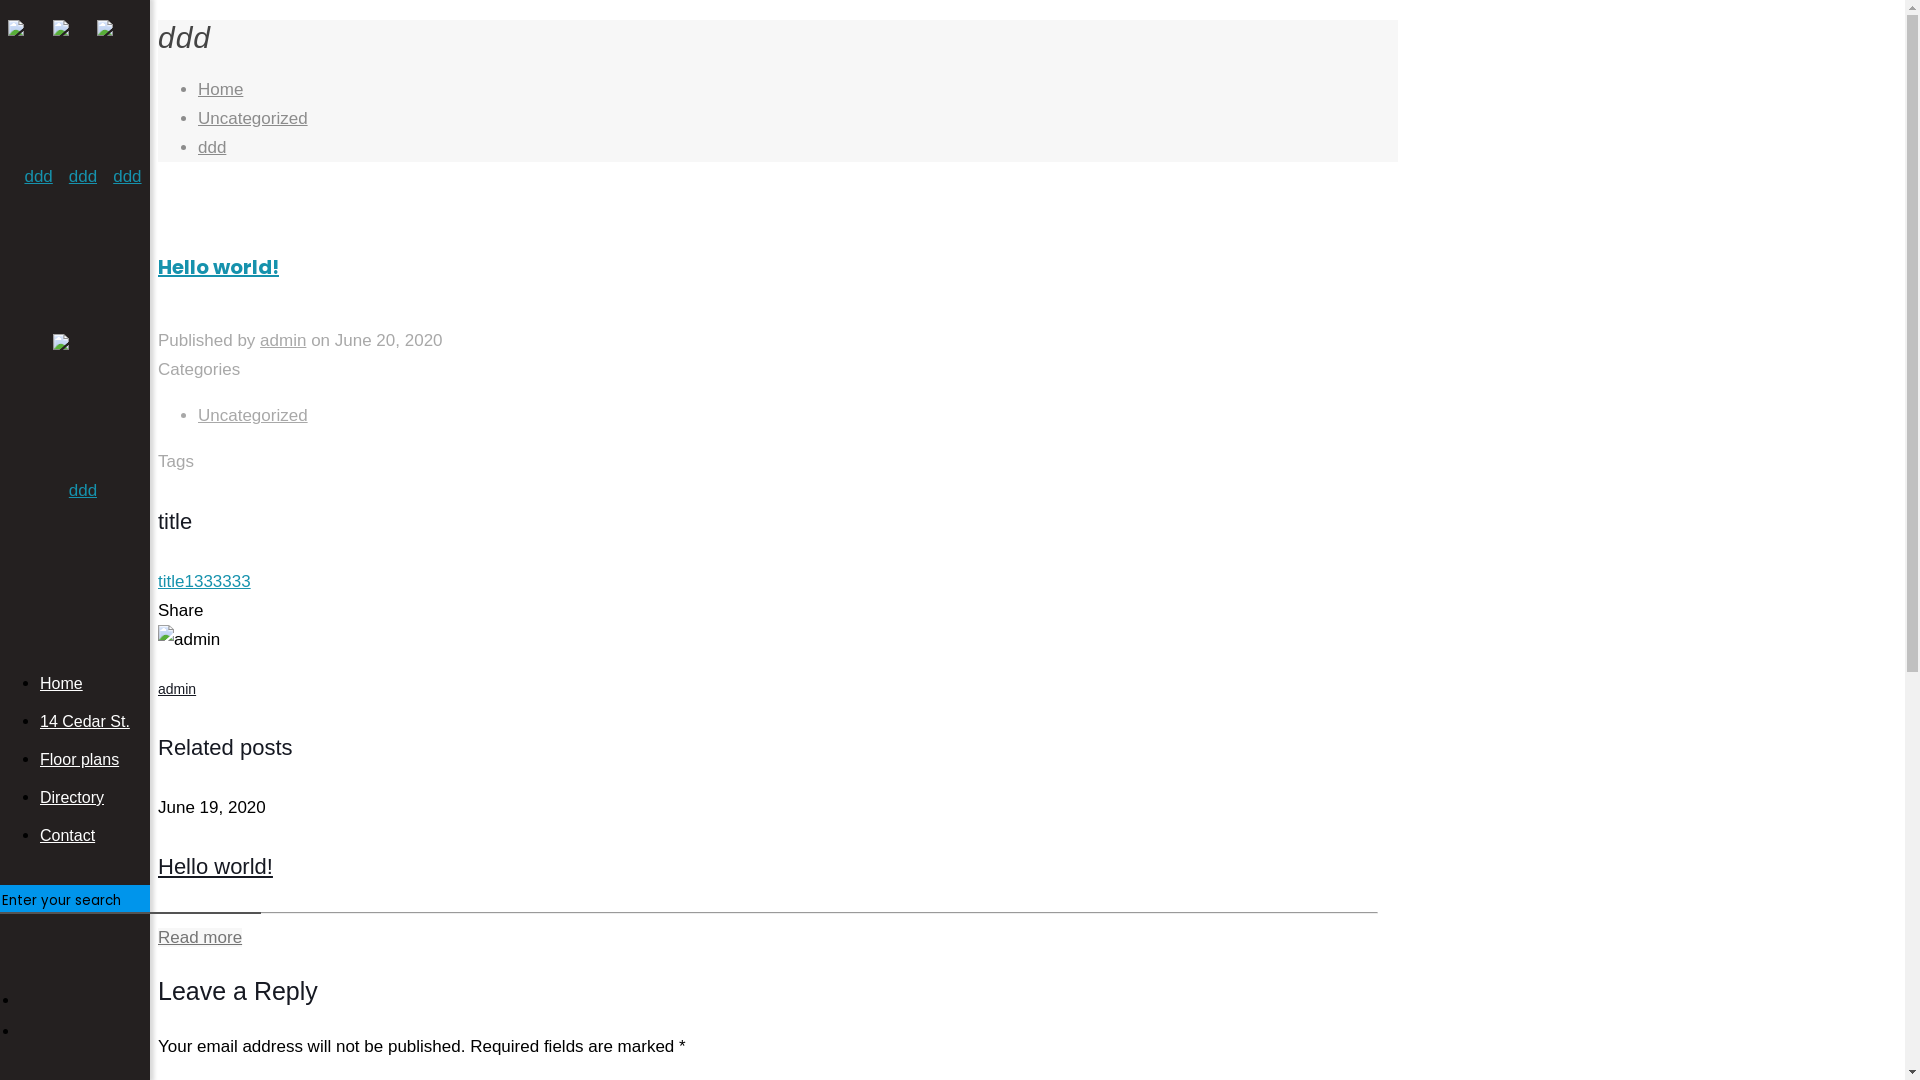 The image size is (1920, 1080). What do you see at coordinates (176, 582) in the screenshot?
I see `title1` at bounding box center [176, 582].